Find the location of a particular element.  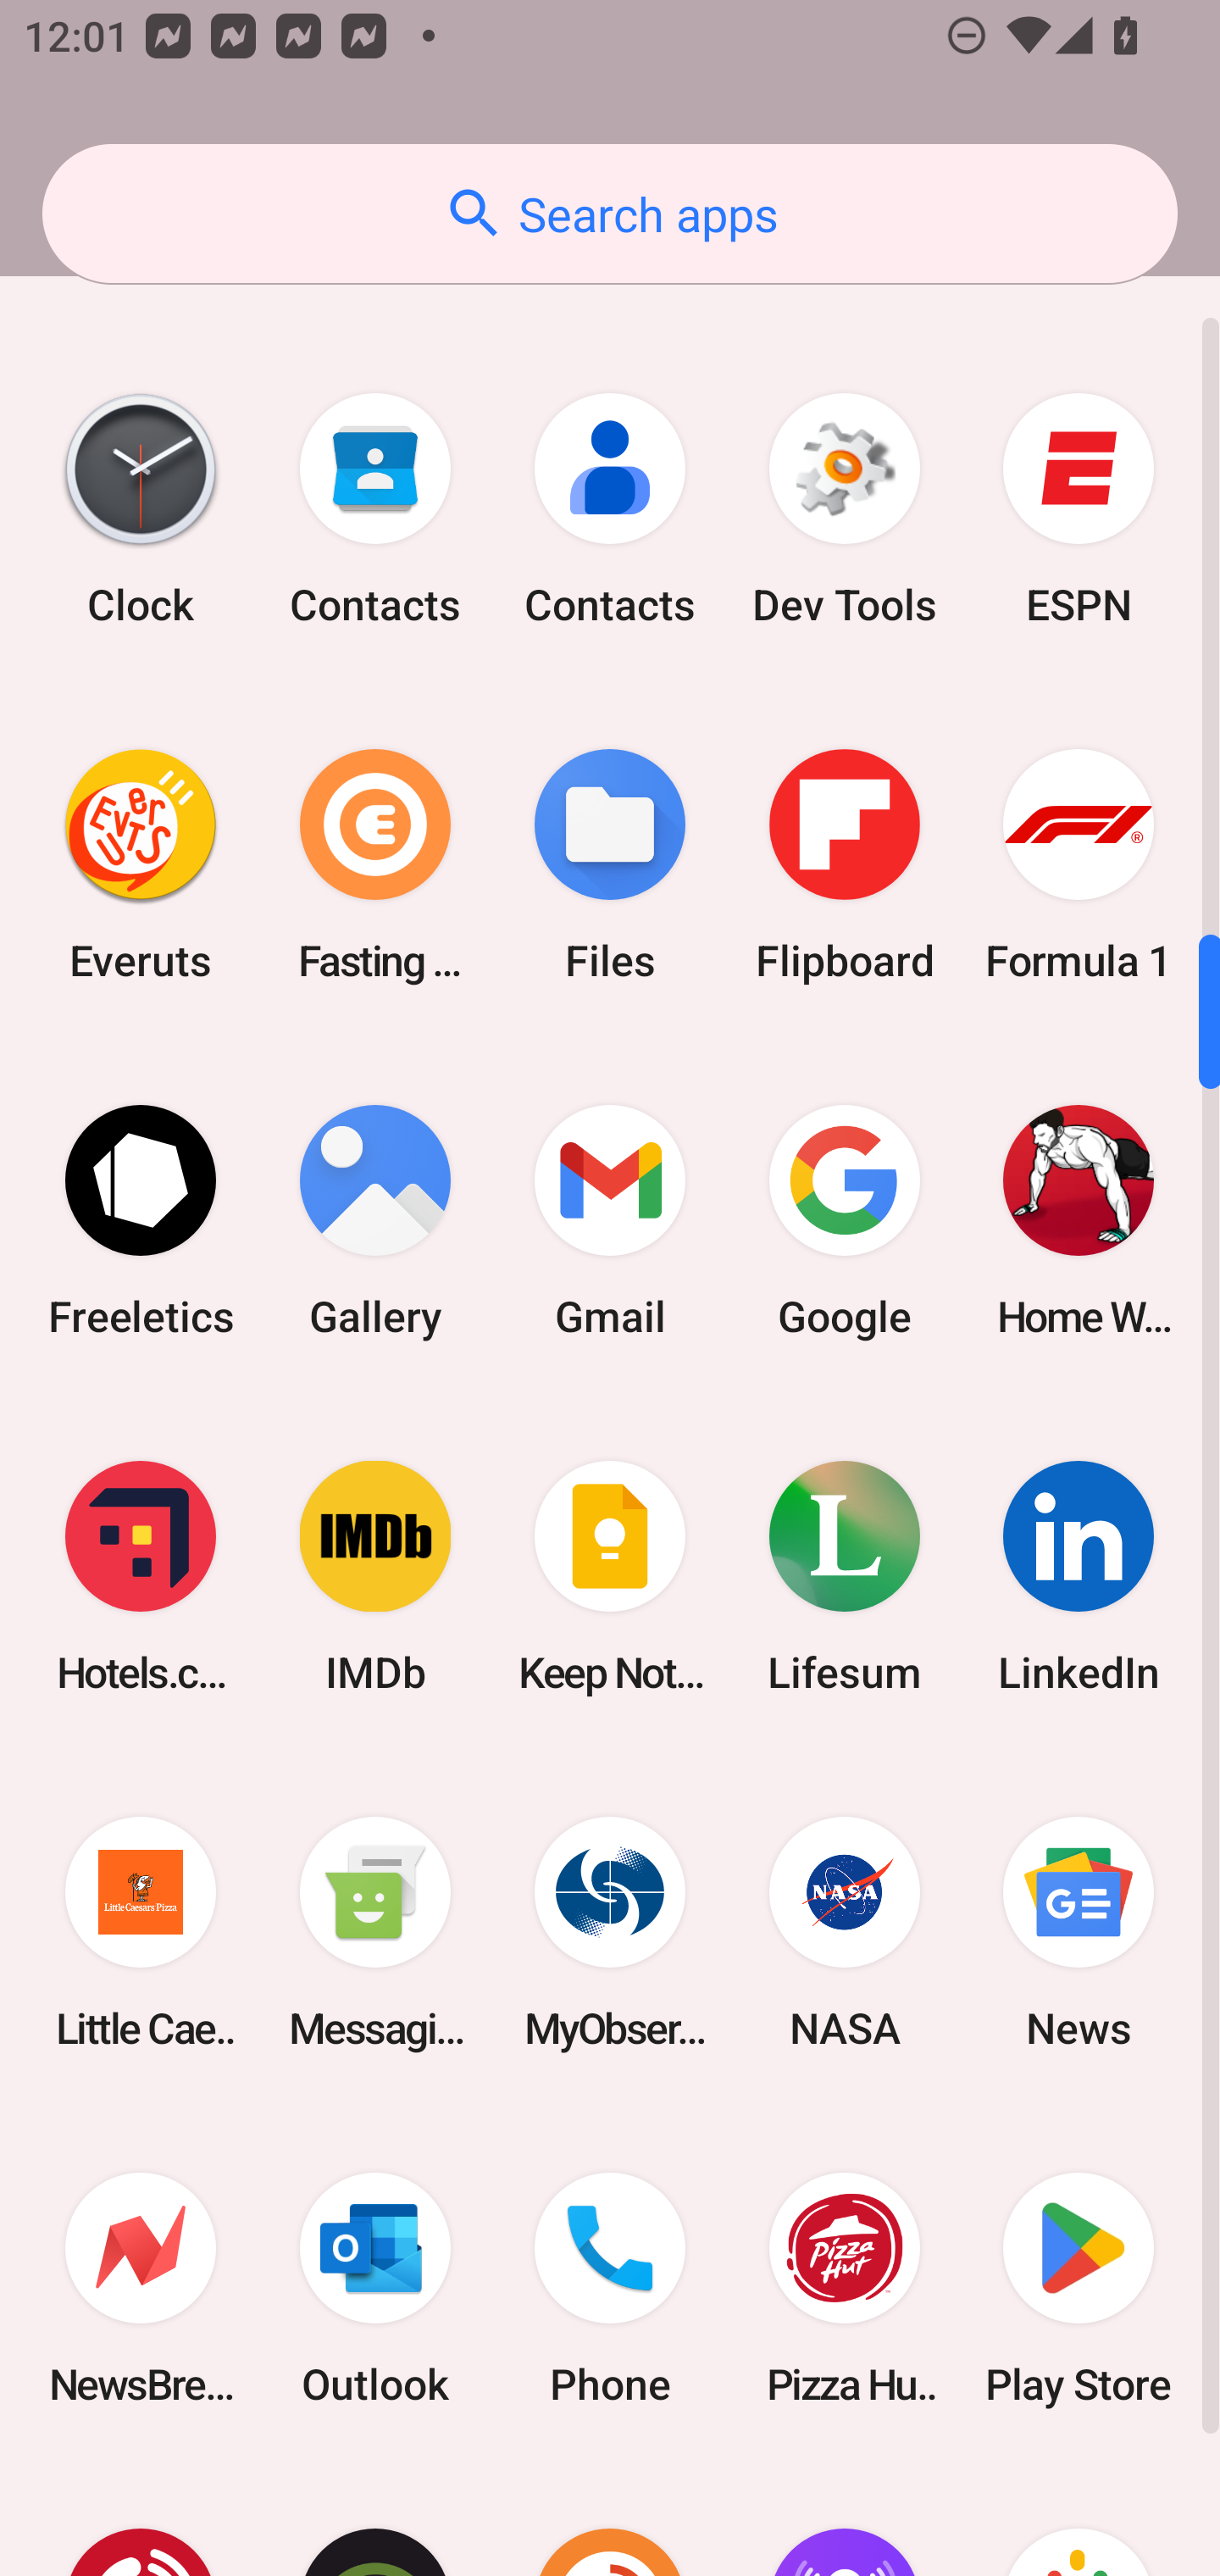

Outlook is located at coordinates (375, 2288).